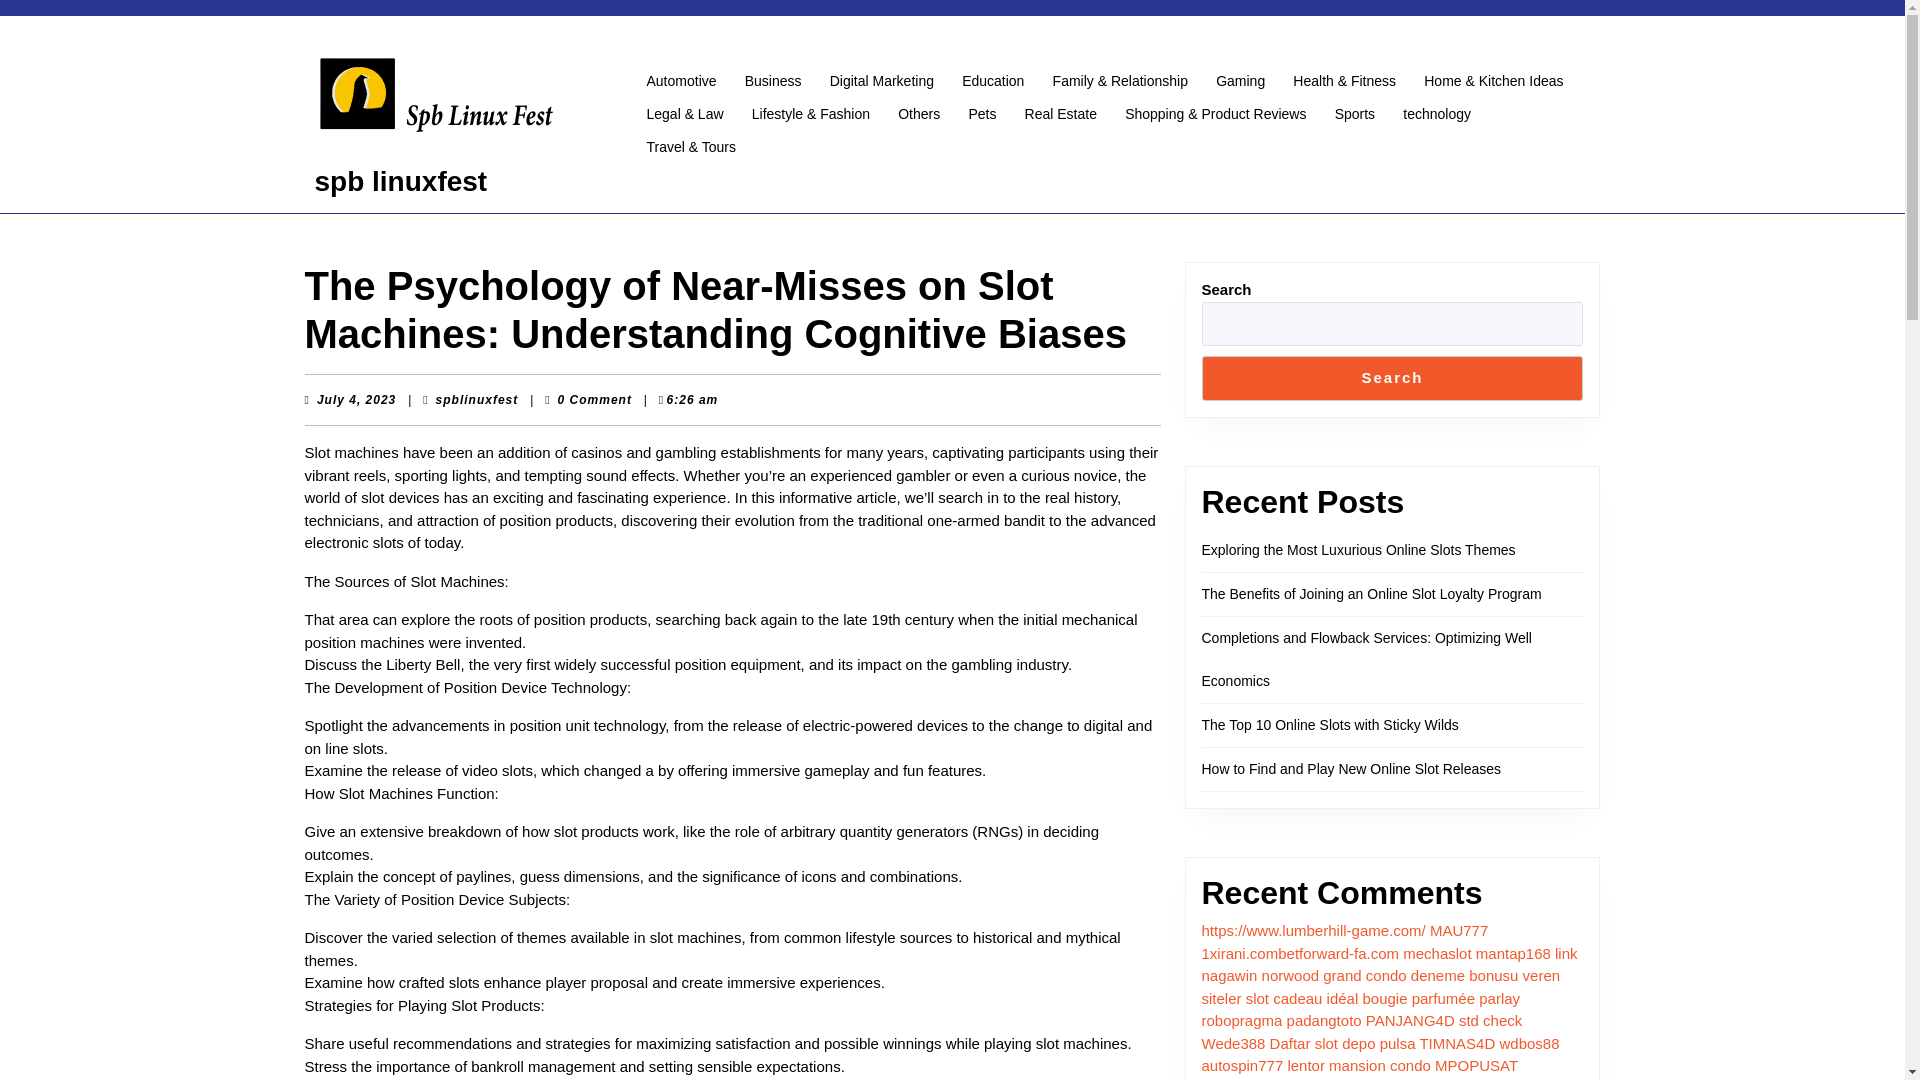 This screenshot has width=1920, height=1080. I want to click on Business, so click(774, 81).